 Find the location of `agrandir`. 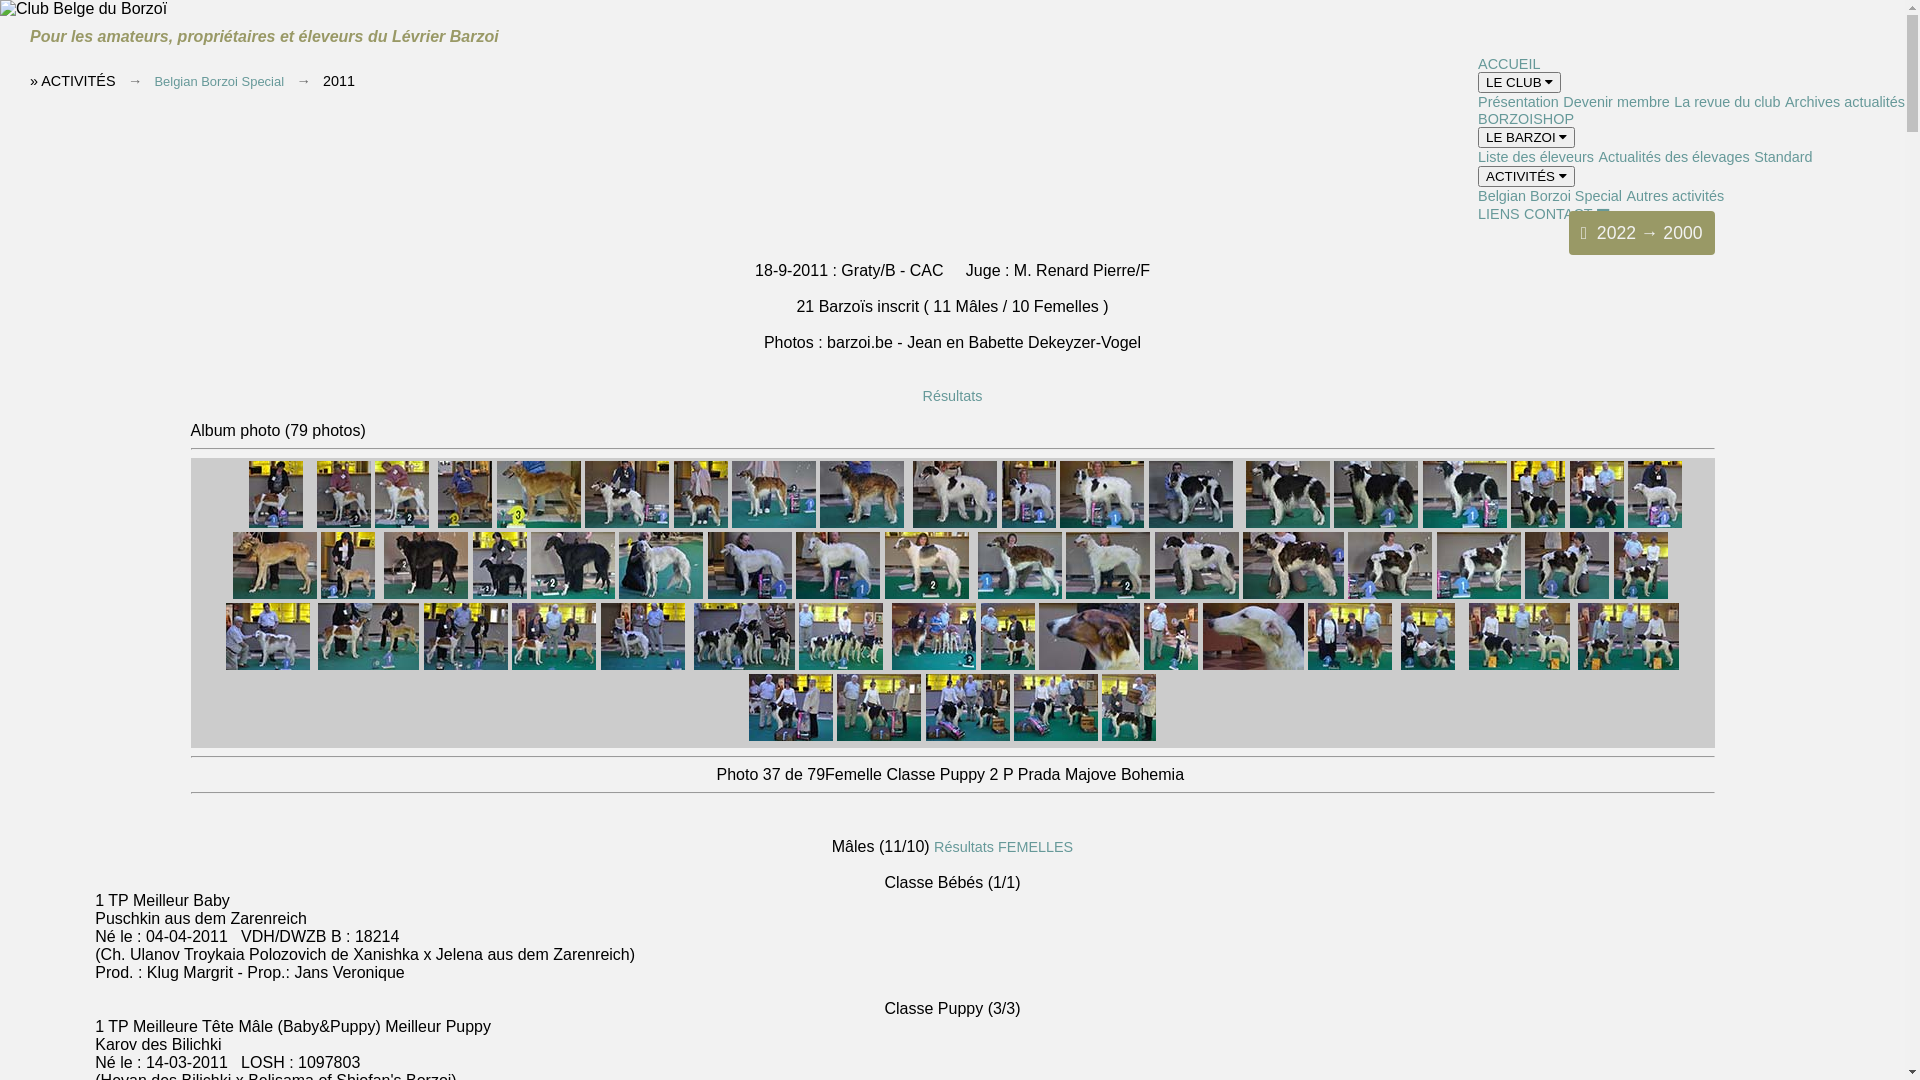

agrandir is located at coordinates (774, 523).